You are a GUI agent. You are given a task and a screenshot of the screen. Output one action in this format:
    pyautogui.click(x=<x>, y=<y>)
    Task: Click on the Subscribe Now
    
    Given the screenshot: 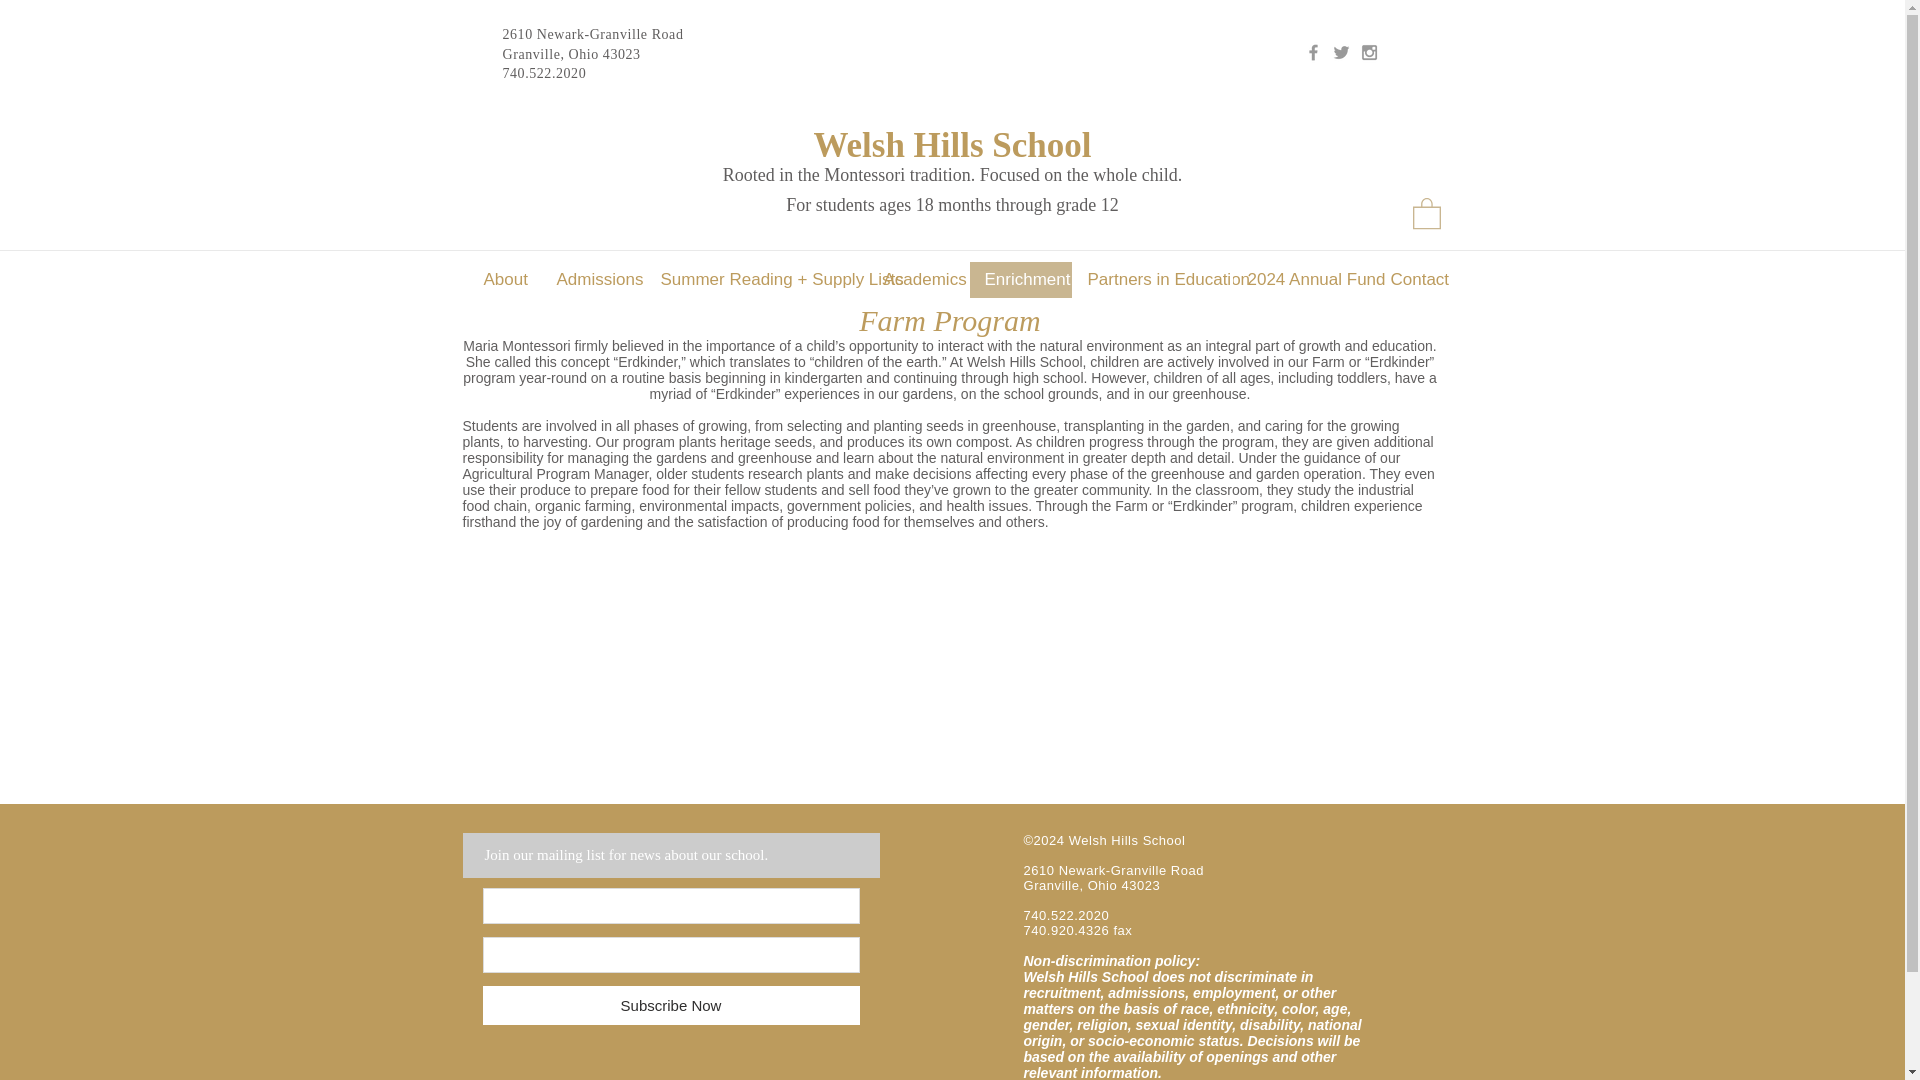 What is the action you would take?
    pyautogui.click(x=670, y=1005)
    